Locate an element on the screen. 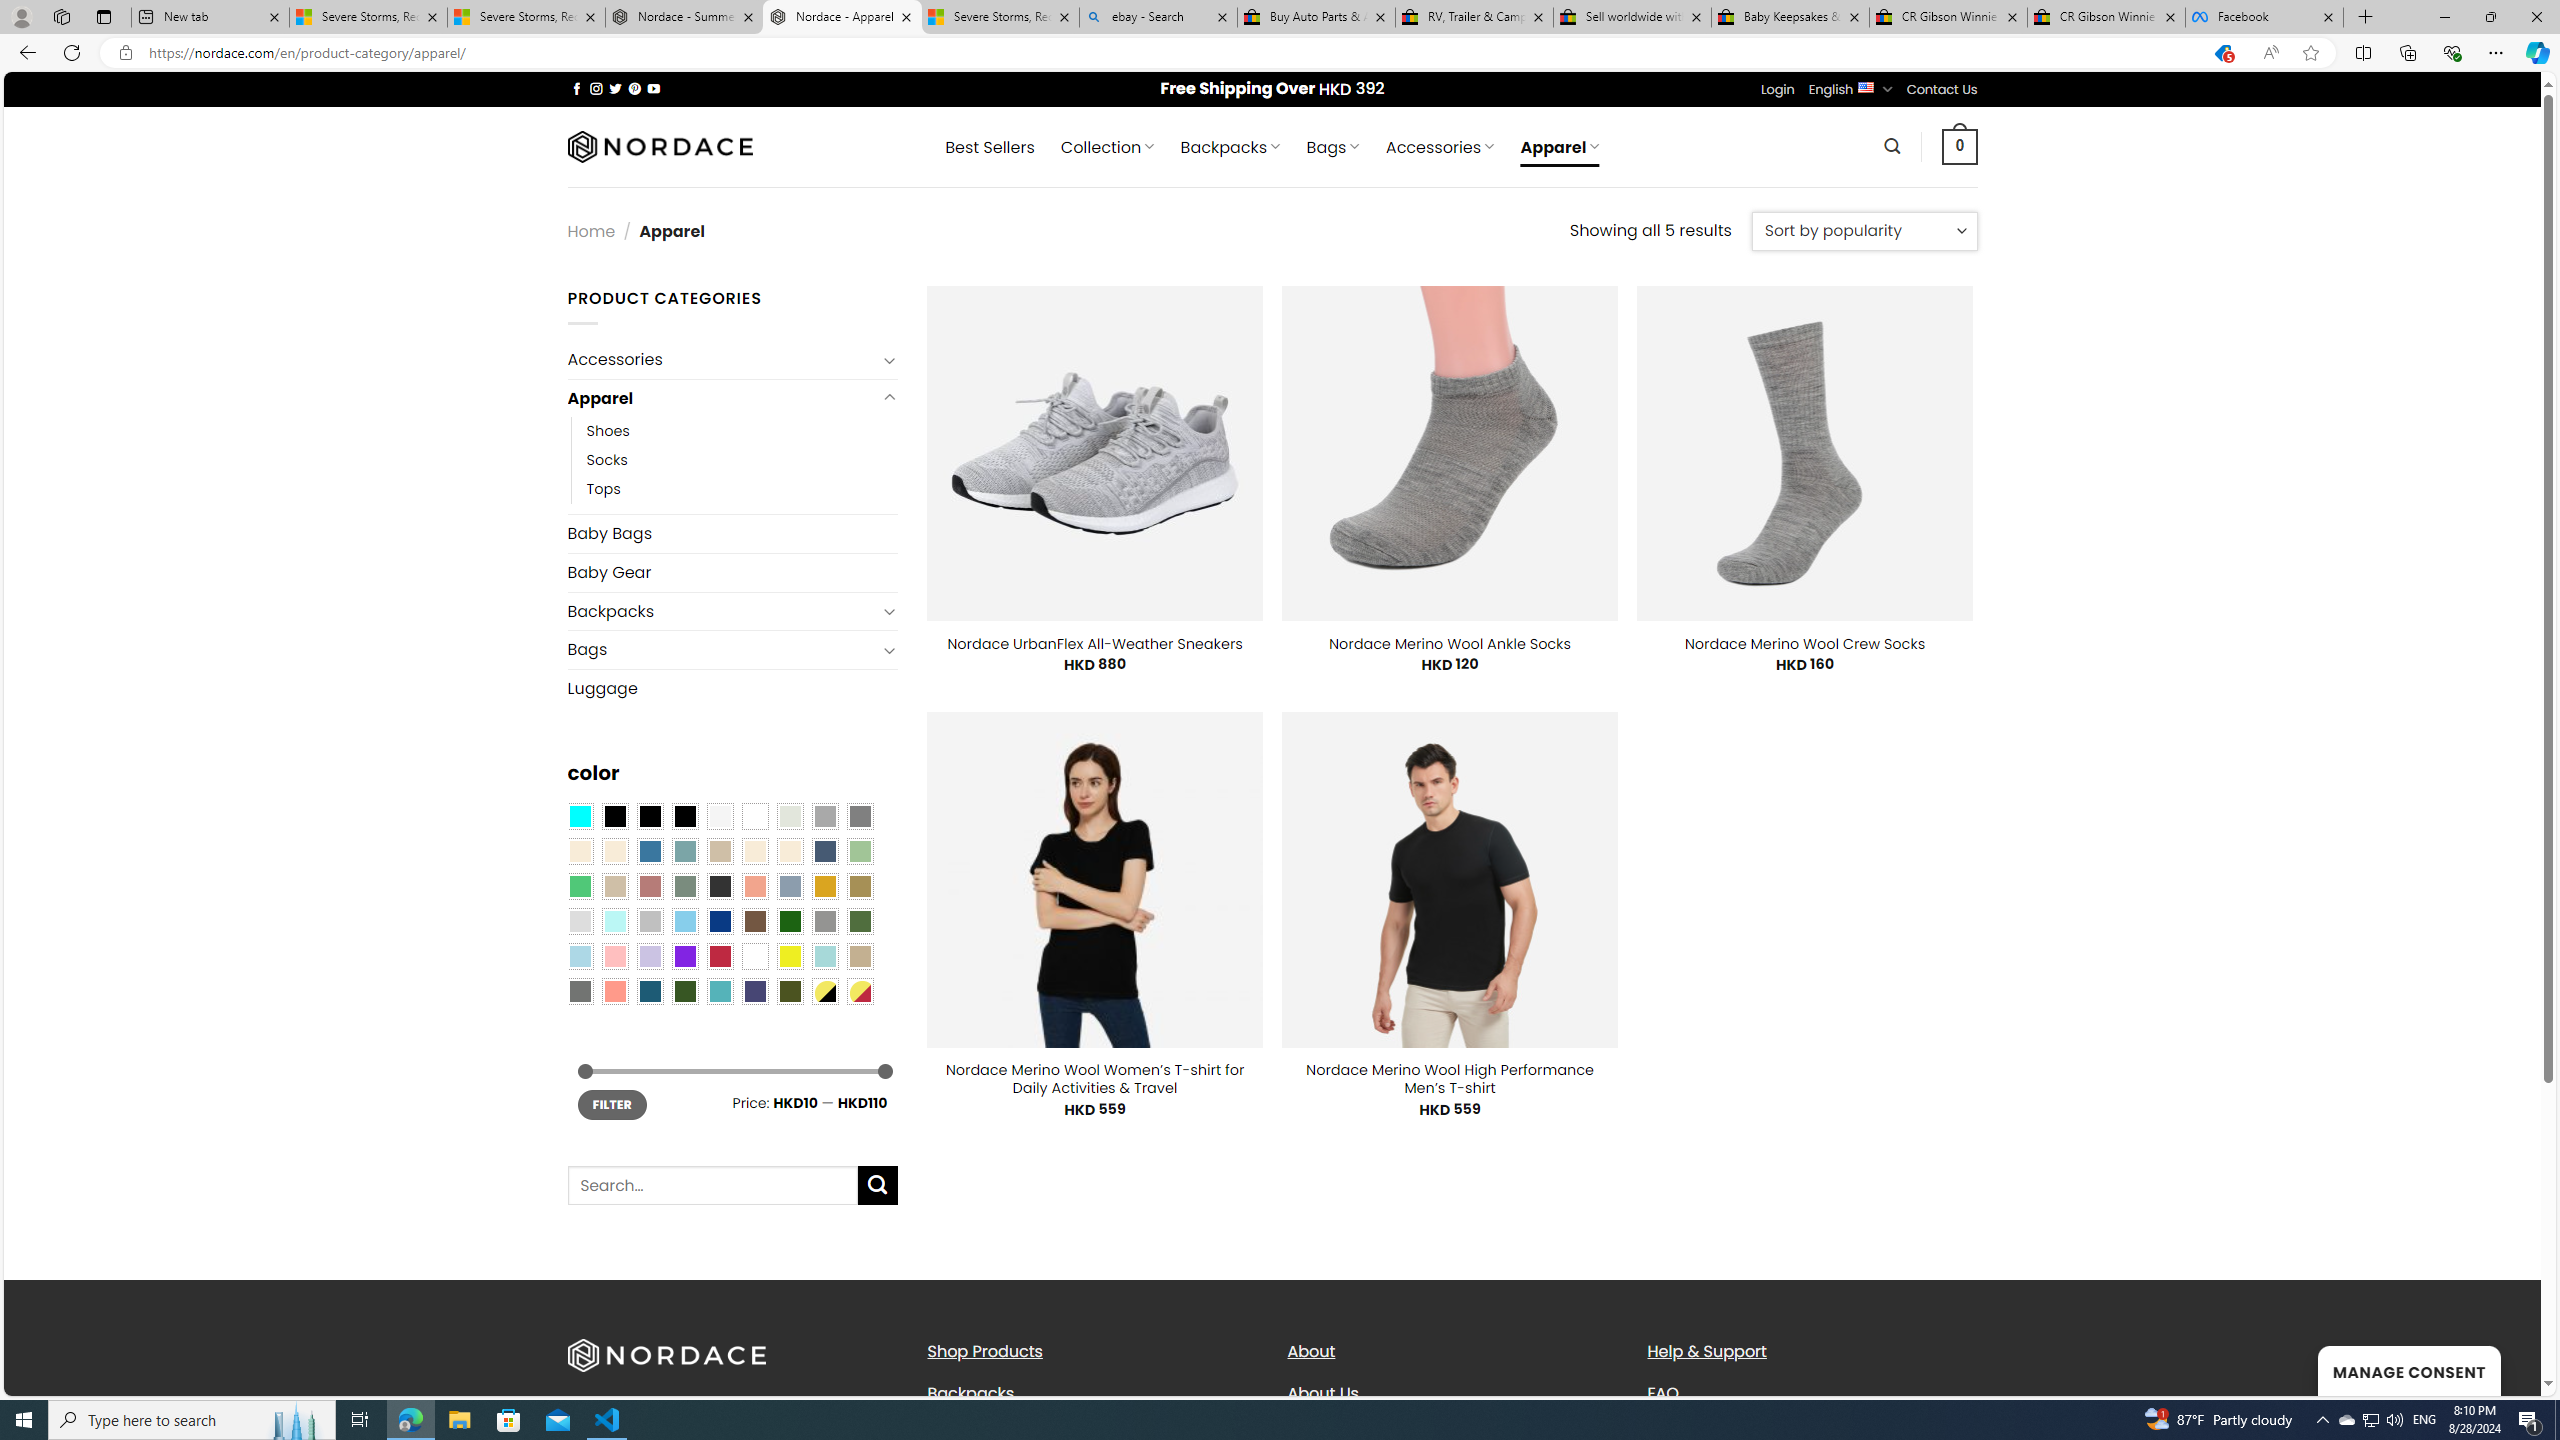 This screenshot has height=1440, width=2560. Army Green is located at coordinates (790, 990).